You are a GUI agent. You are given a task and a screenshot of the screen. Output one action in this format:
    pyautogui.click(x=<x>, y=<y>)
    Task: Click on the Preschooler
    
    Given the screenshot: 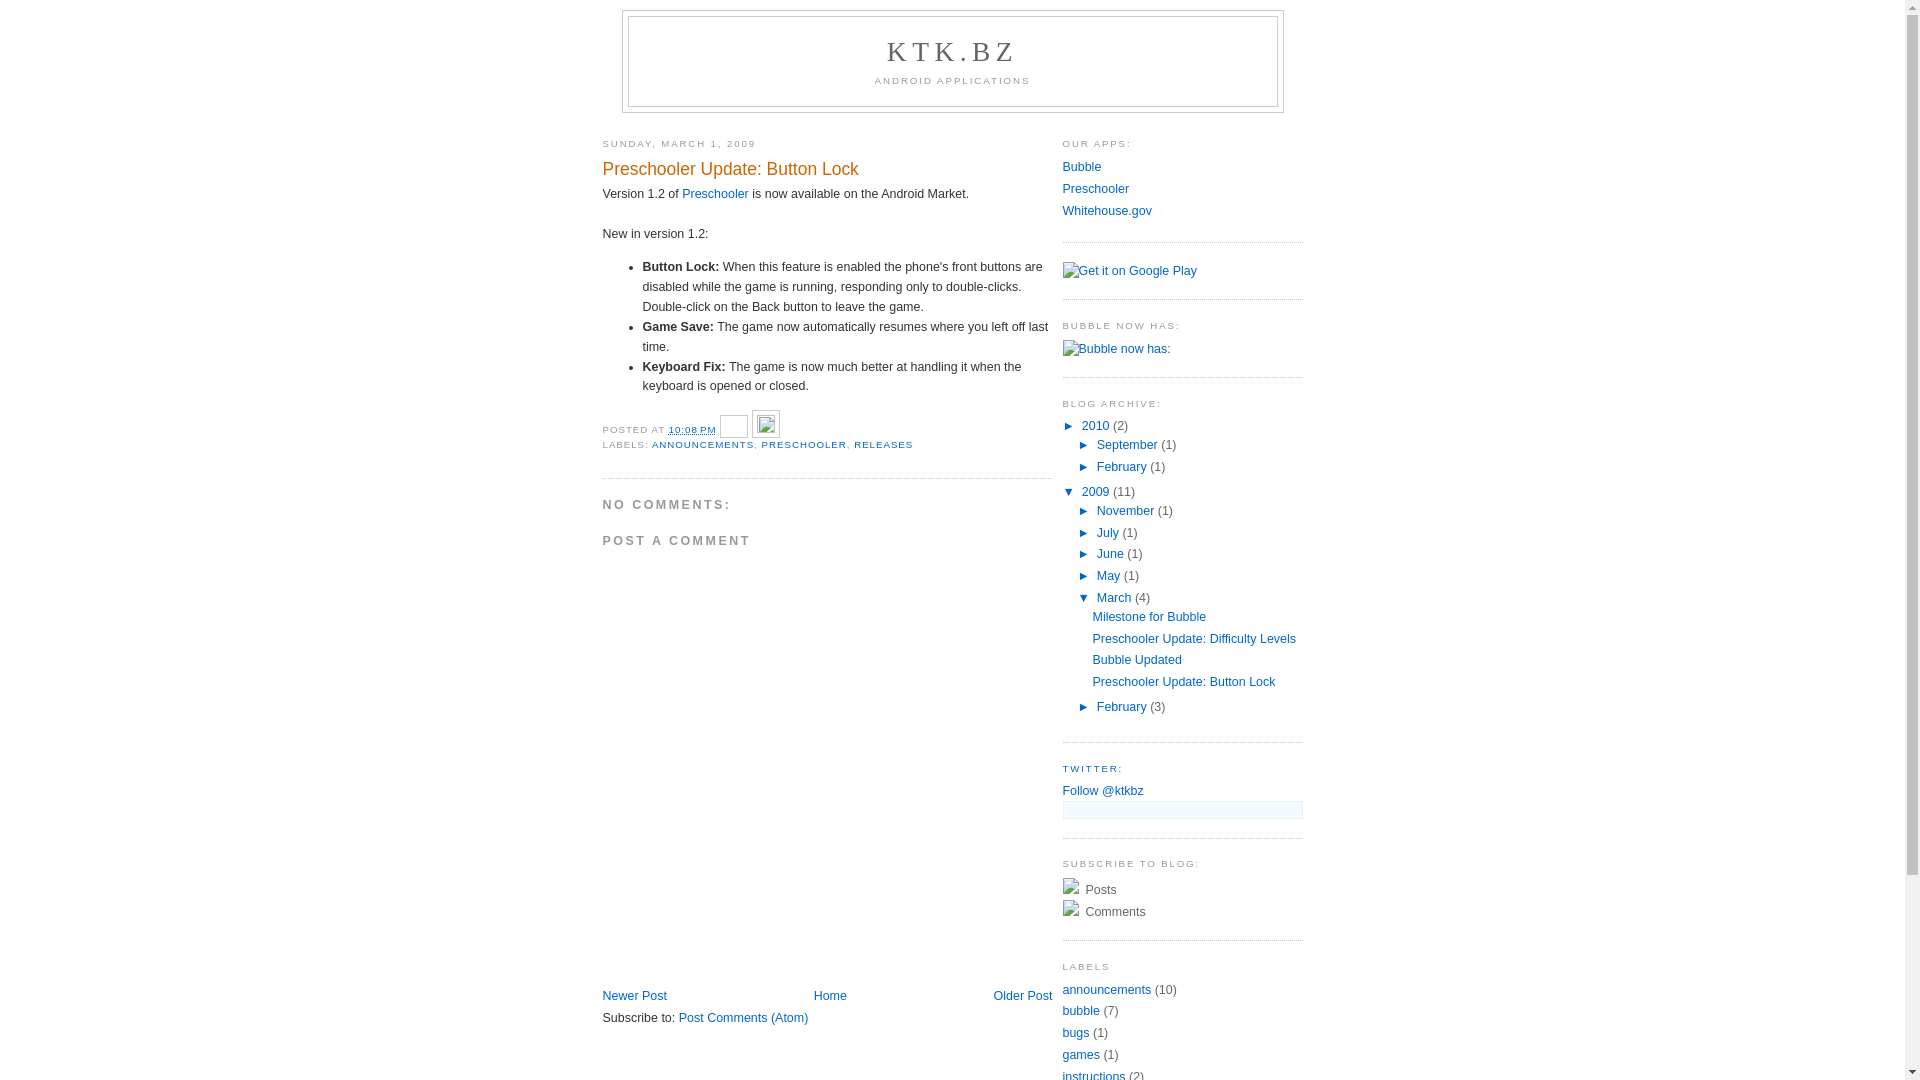 What is the action you would take?
    pyautogui.click(x=716, y=194)
    